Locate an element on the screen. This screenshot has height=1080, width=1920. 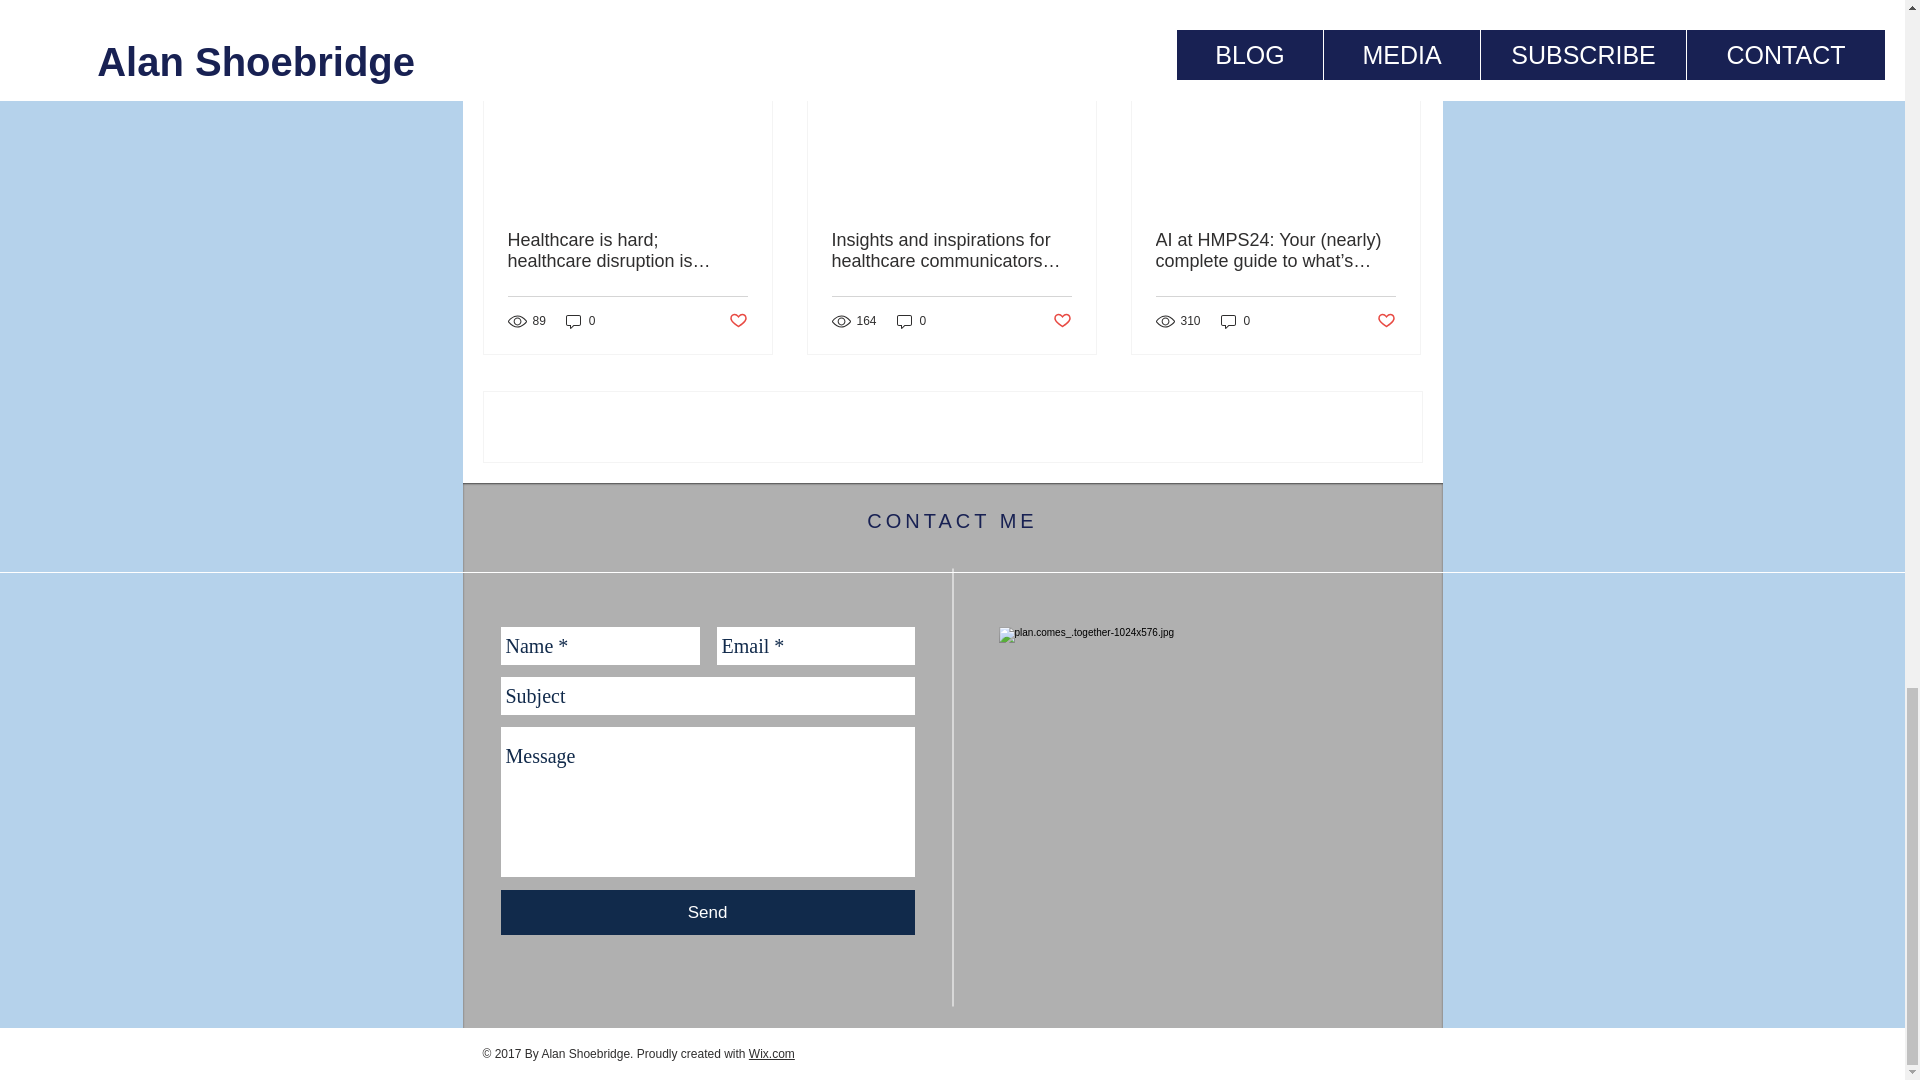
Post not marked as liked is located at coordinates (1386, 321).